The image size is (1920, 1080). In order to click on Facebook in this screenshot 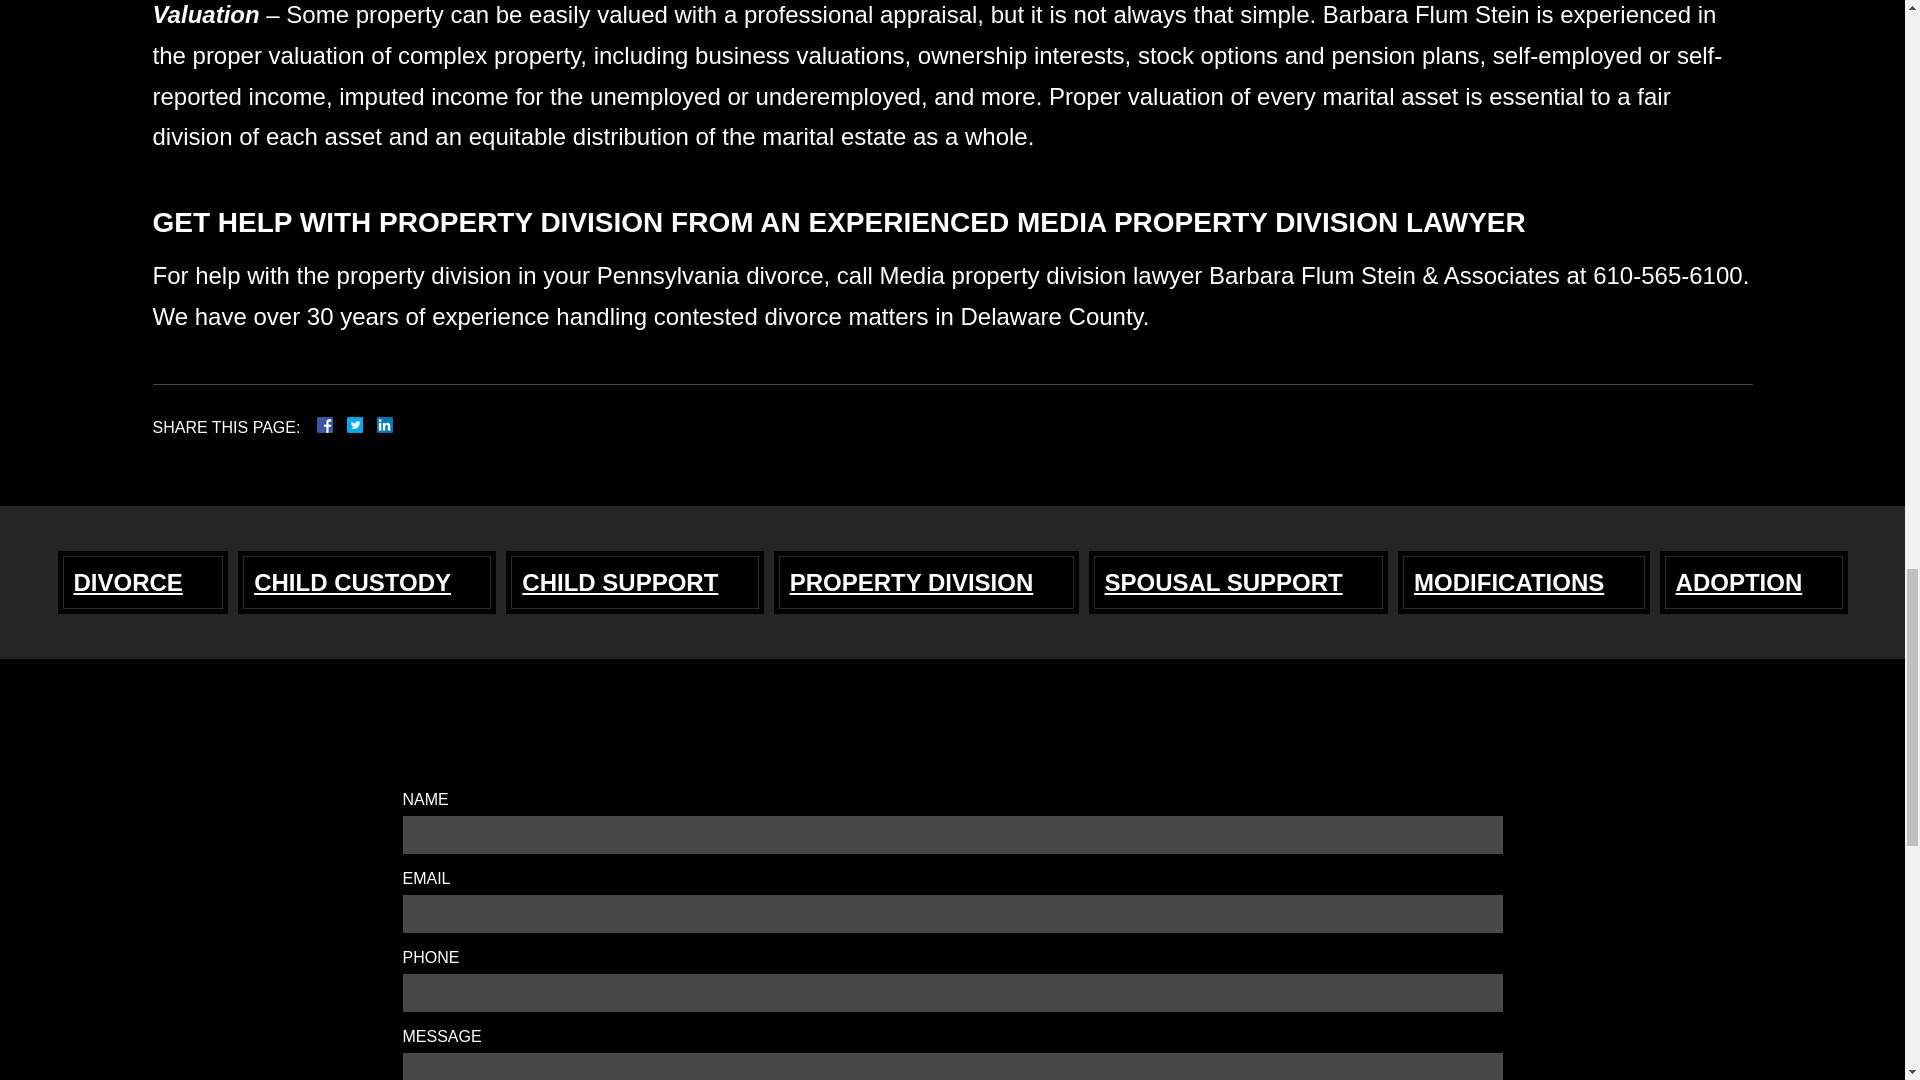, I will do `click(348, 424)`.